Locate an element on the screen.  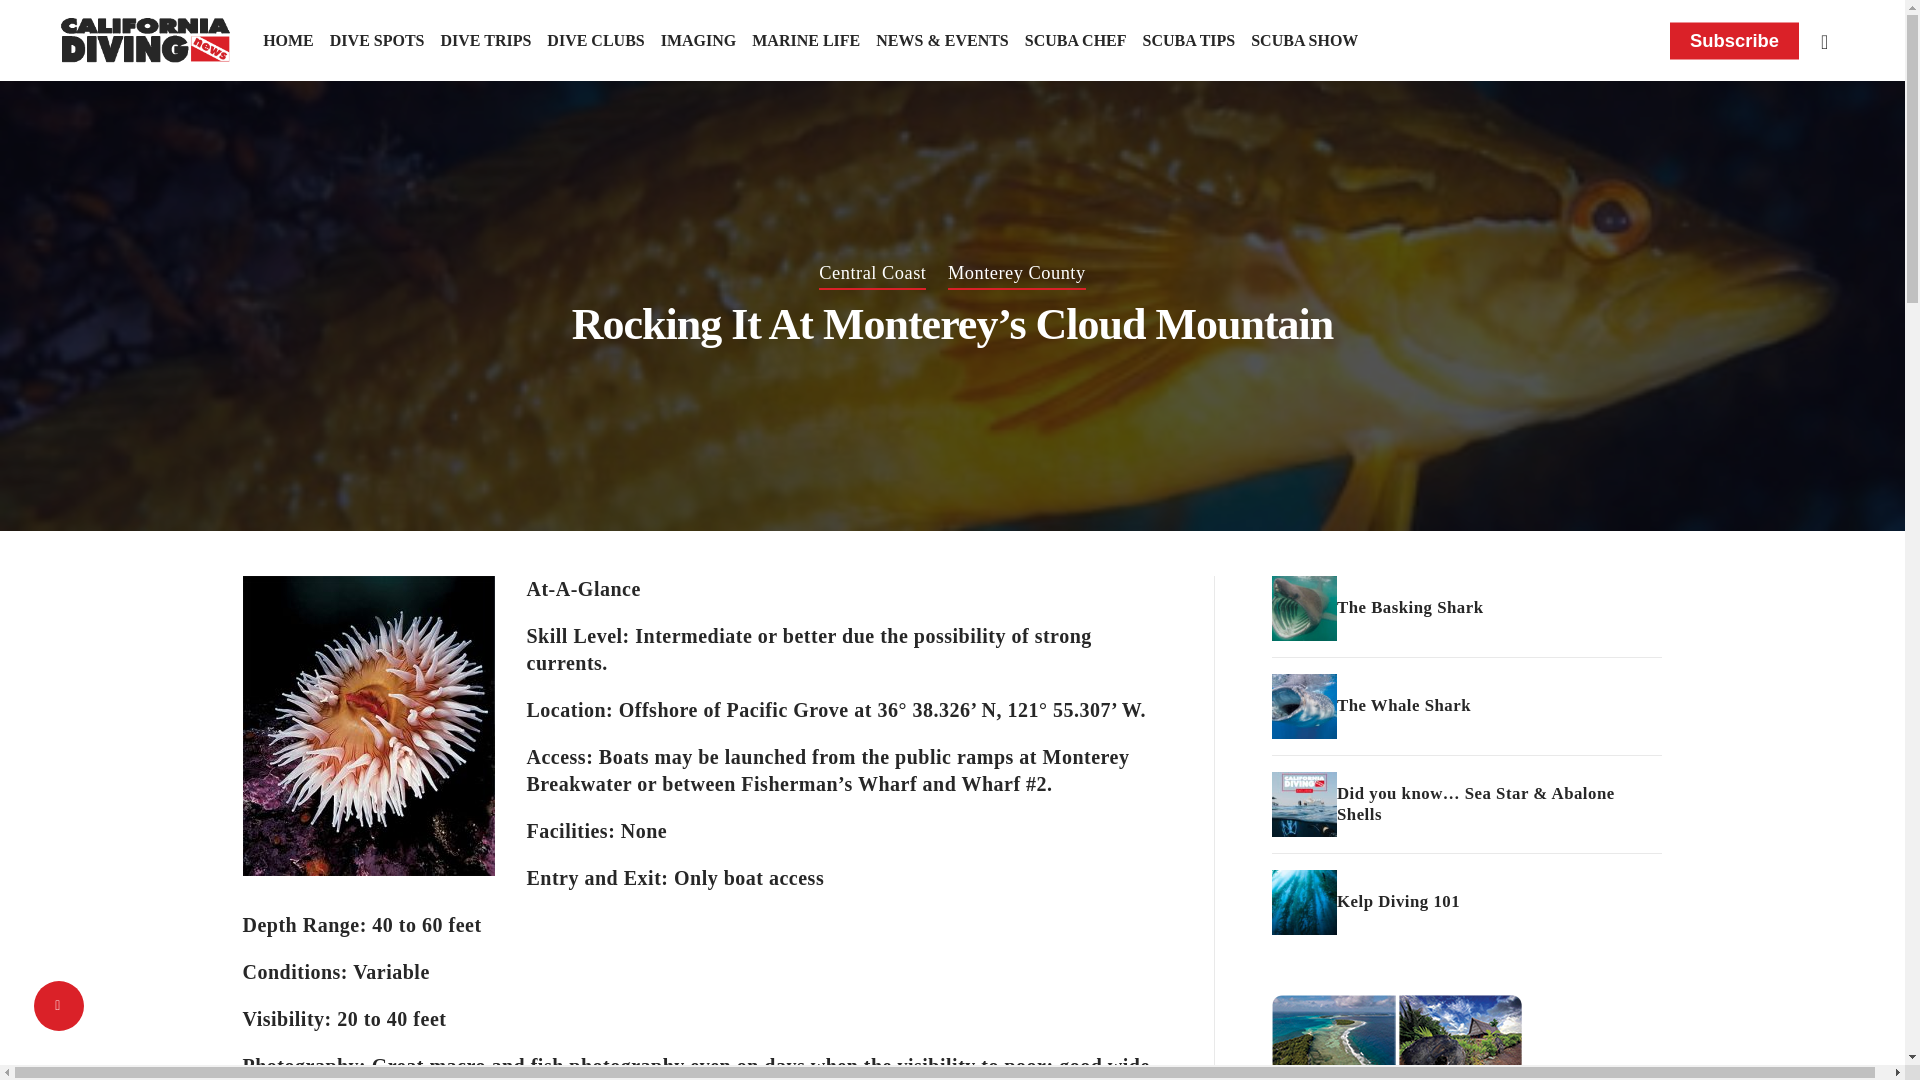
Monterey County is located at coordinates (1017, 274).